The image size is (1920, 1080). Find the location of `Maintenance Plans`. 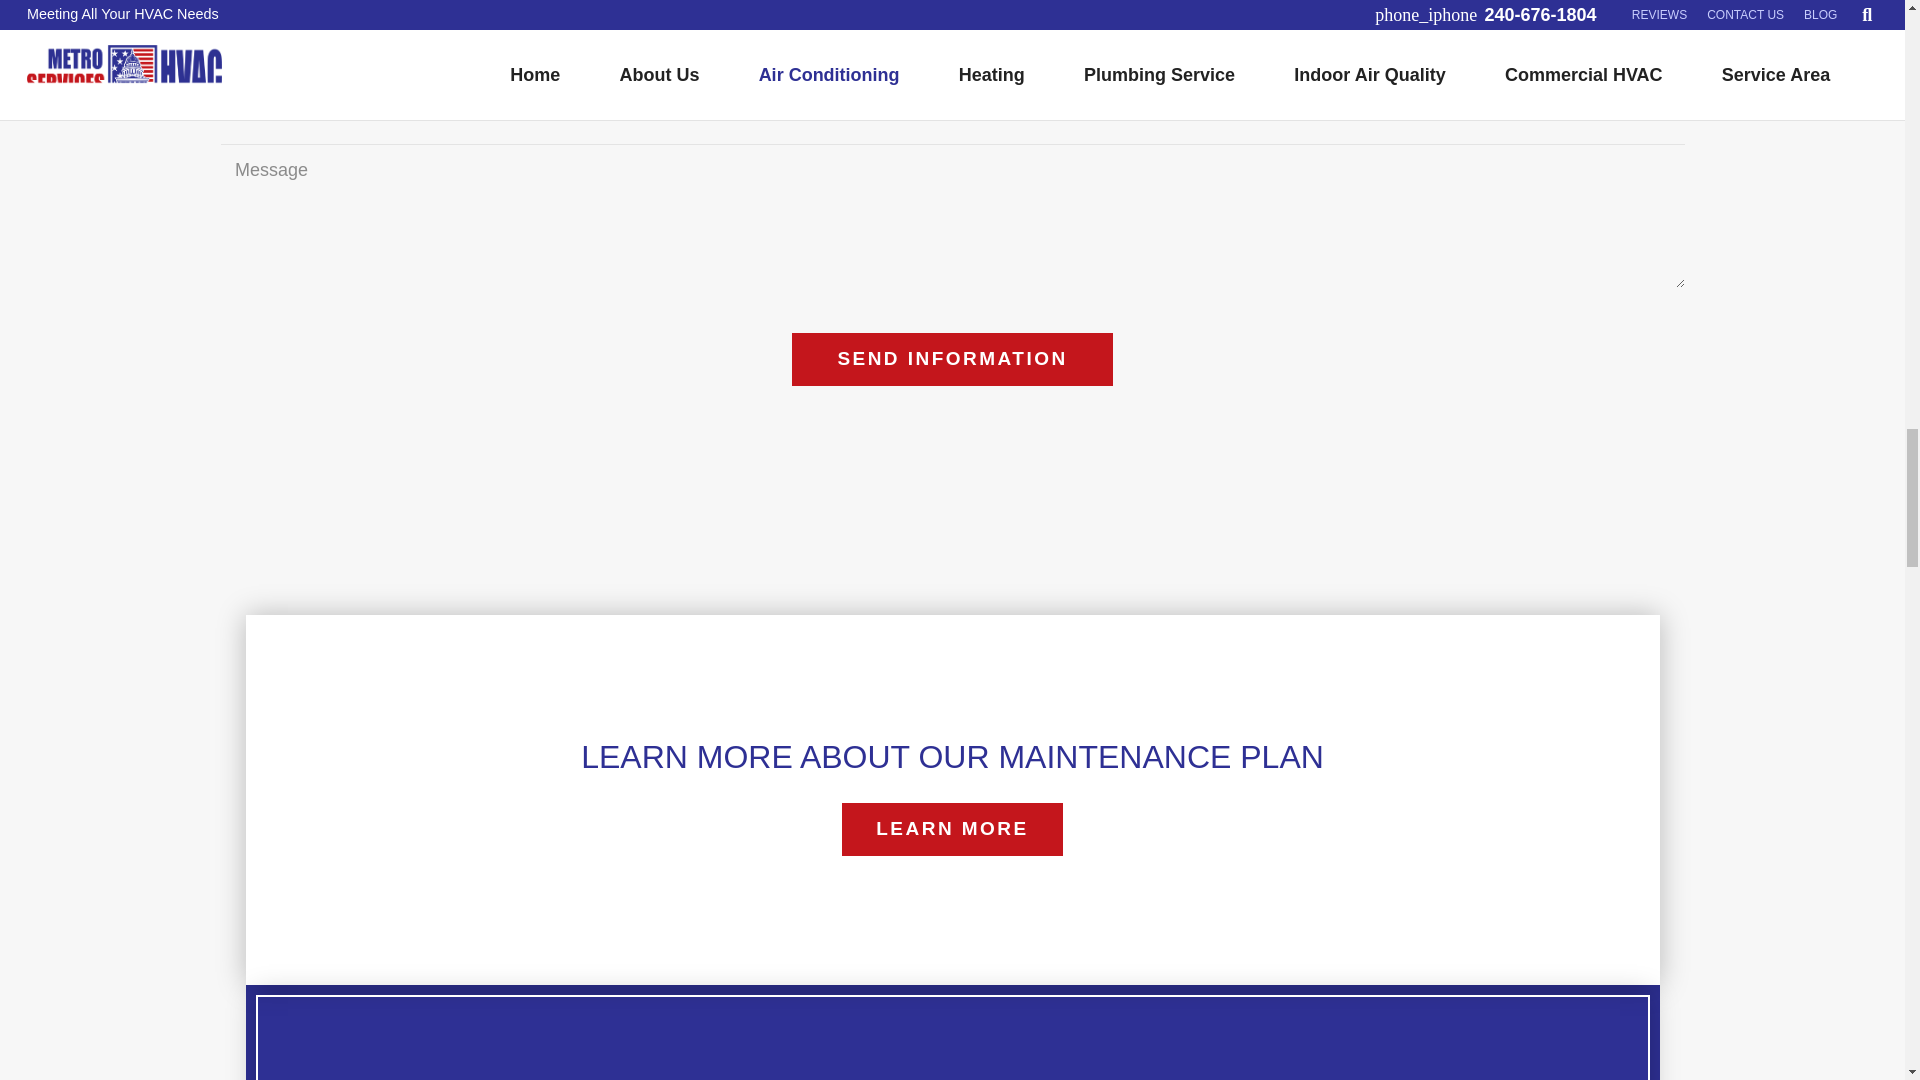

Maintenance Plans is located at coordinates (952, 830).